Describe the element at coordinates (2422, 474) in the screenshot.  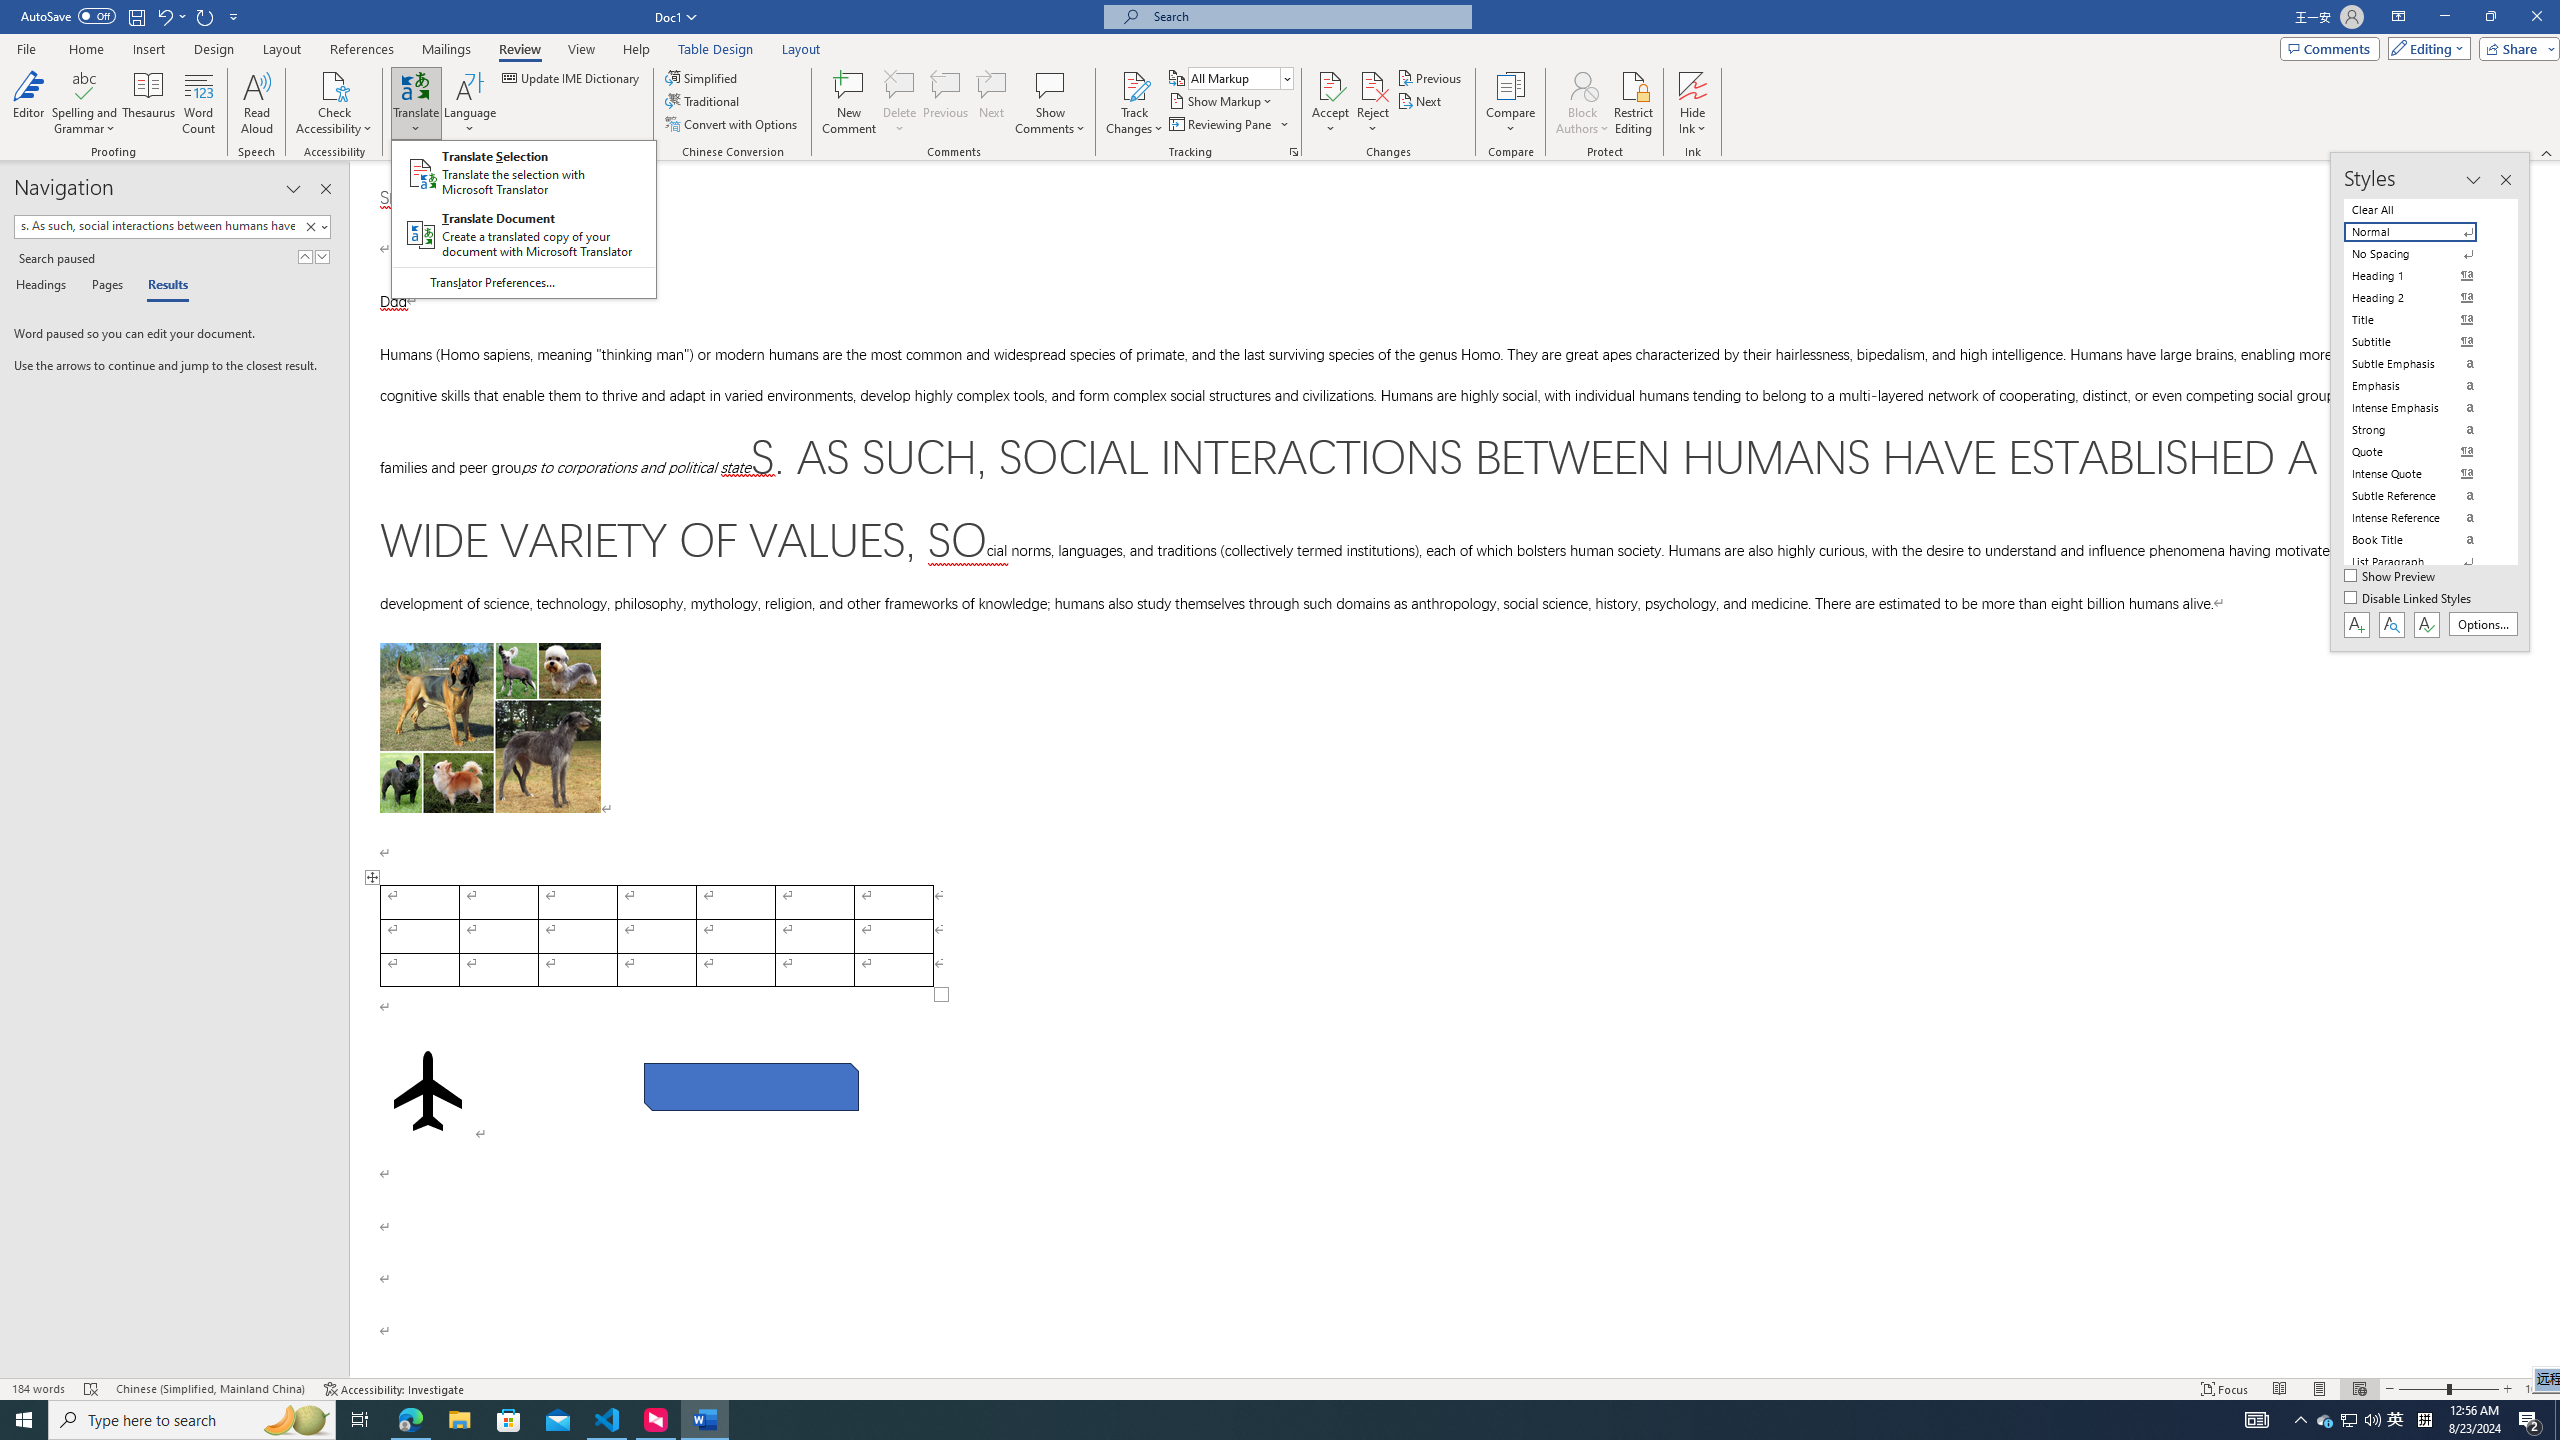
I see `Intense Quote` at that location.